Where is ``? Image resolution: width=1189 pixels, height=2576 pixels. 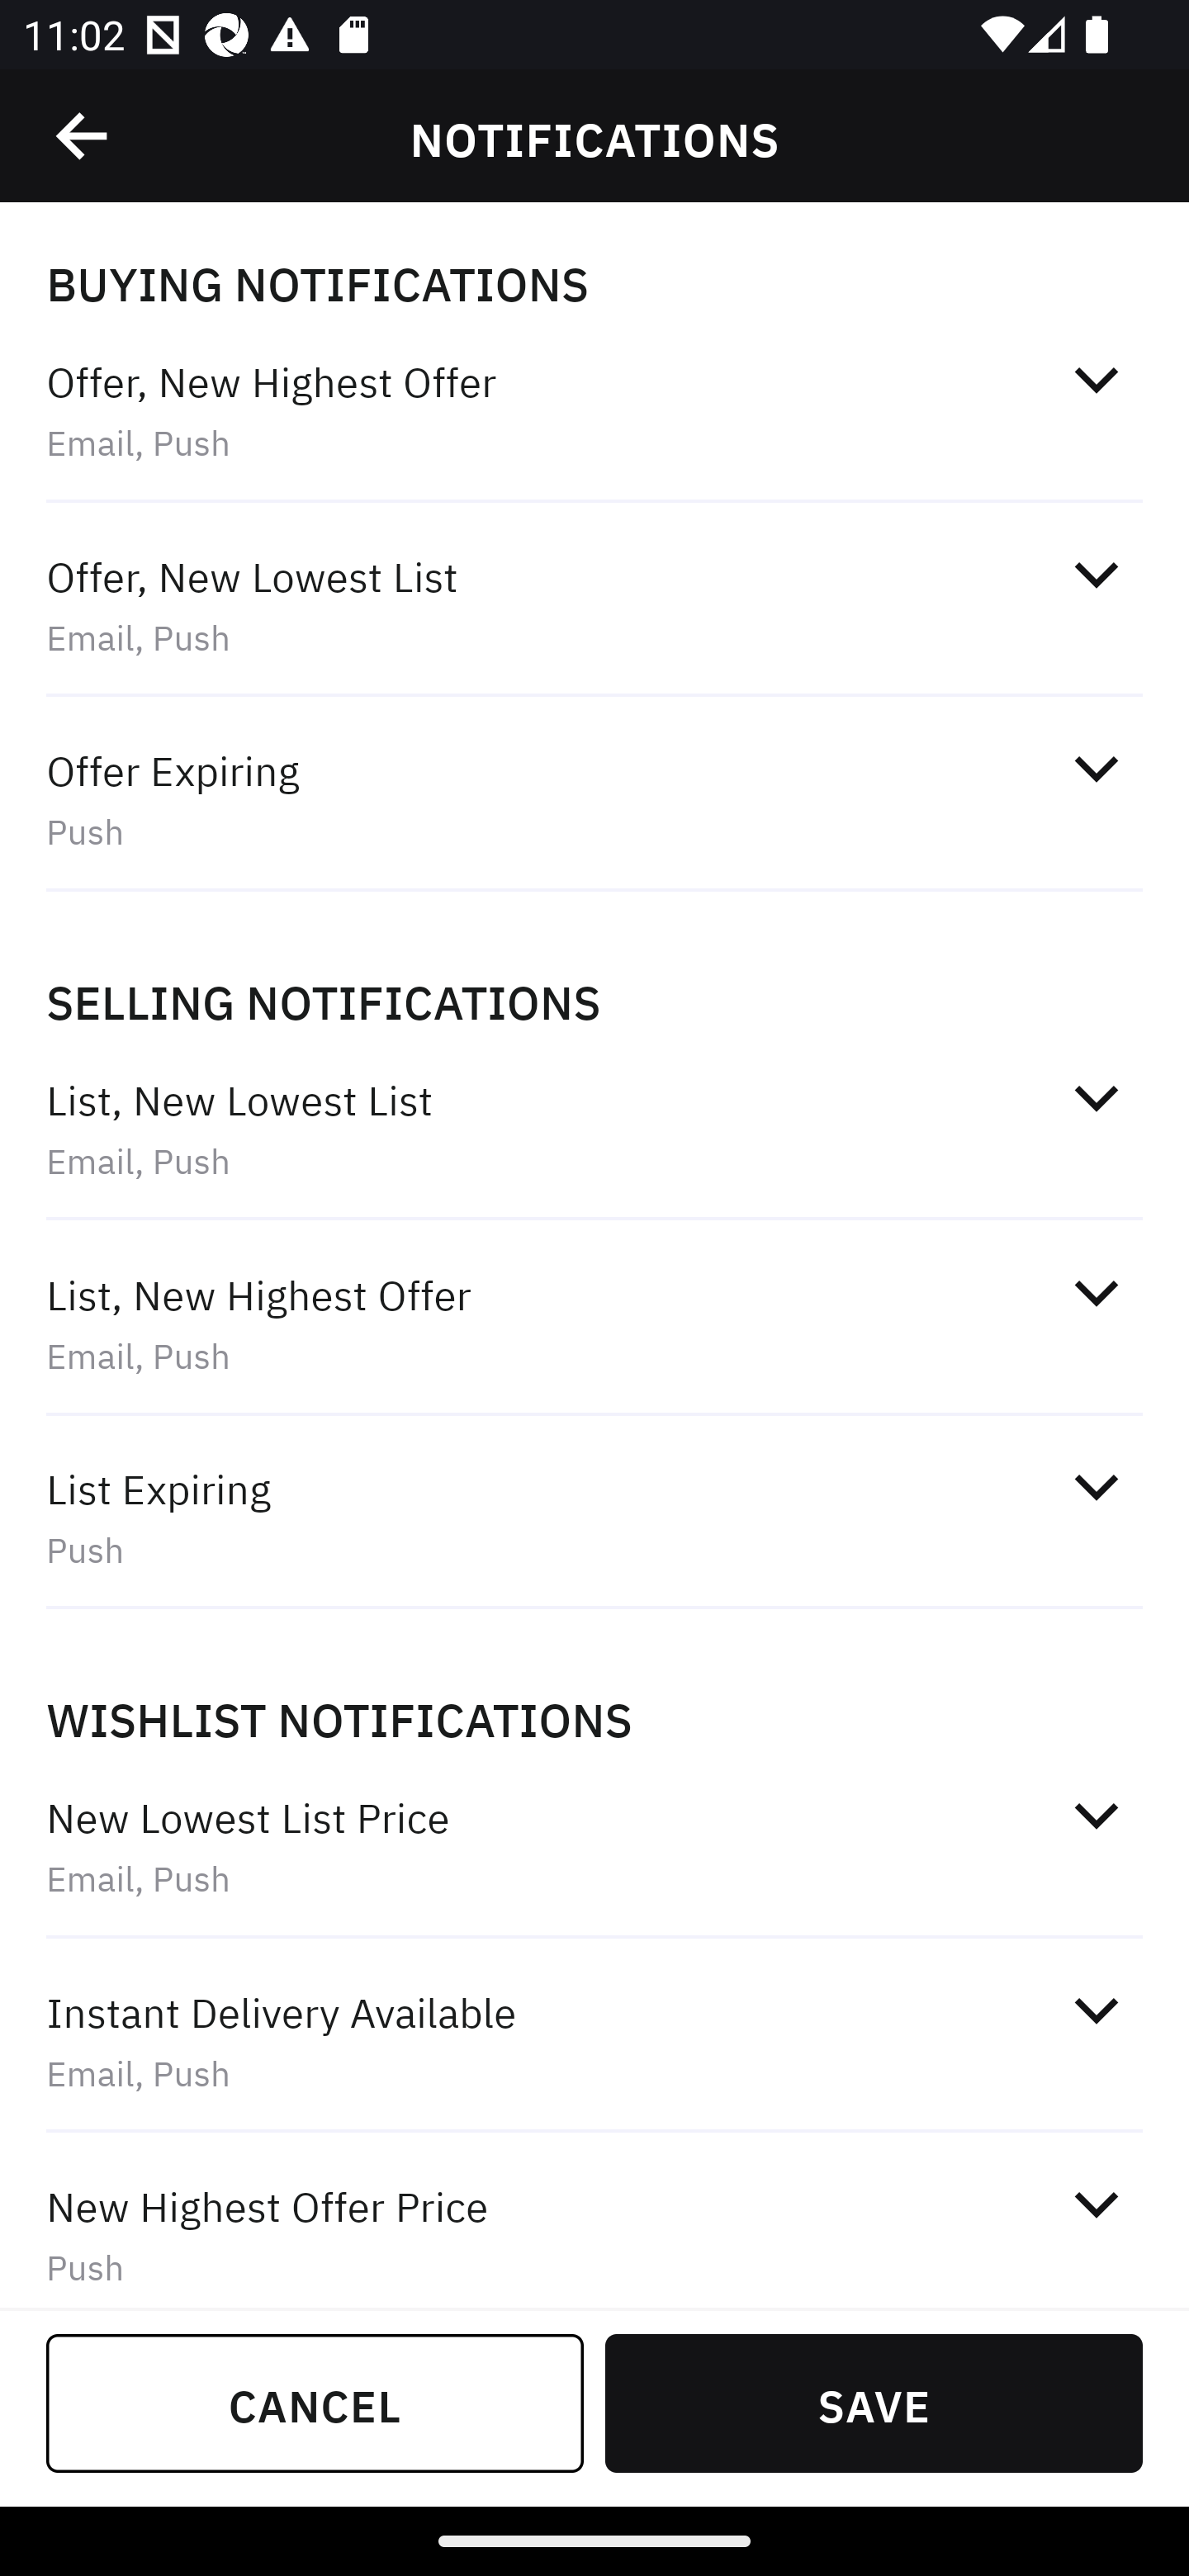
 is located at coordinates (83, 136).